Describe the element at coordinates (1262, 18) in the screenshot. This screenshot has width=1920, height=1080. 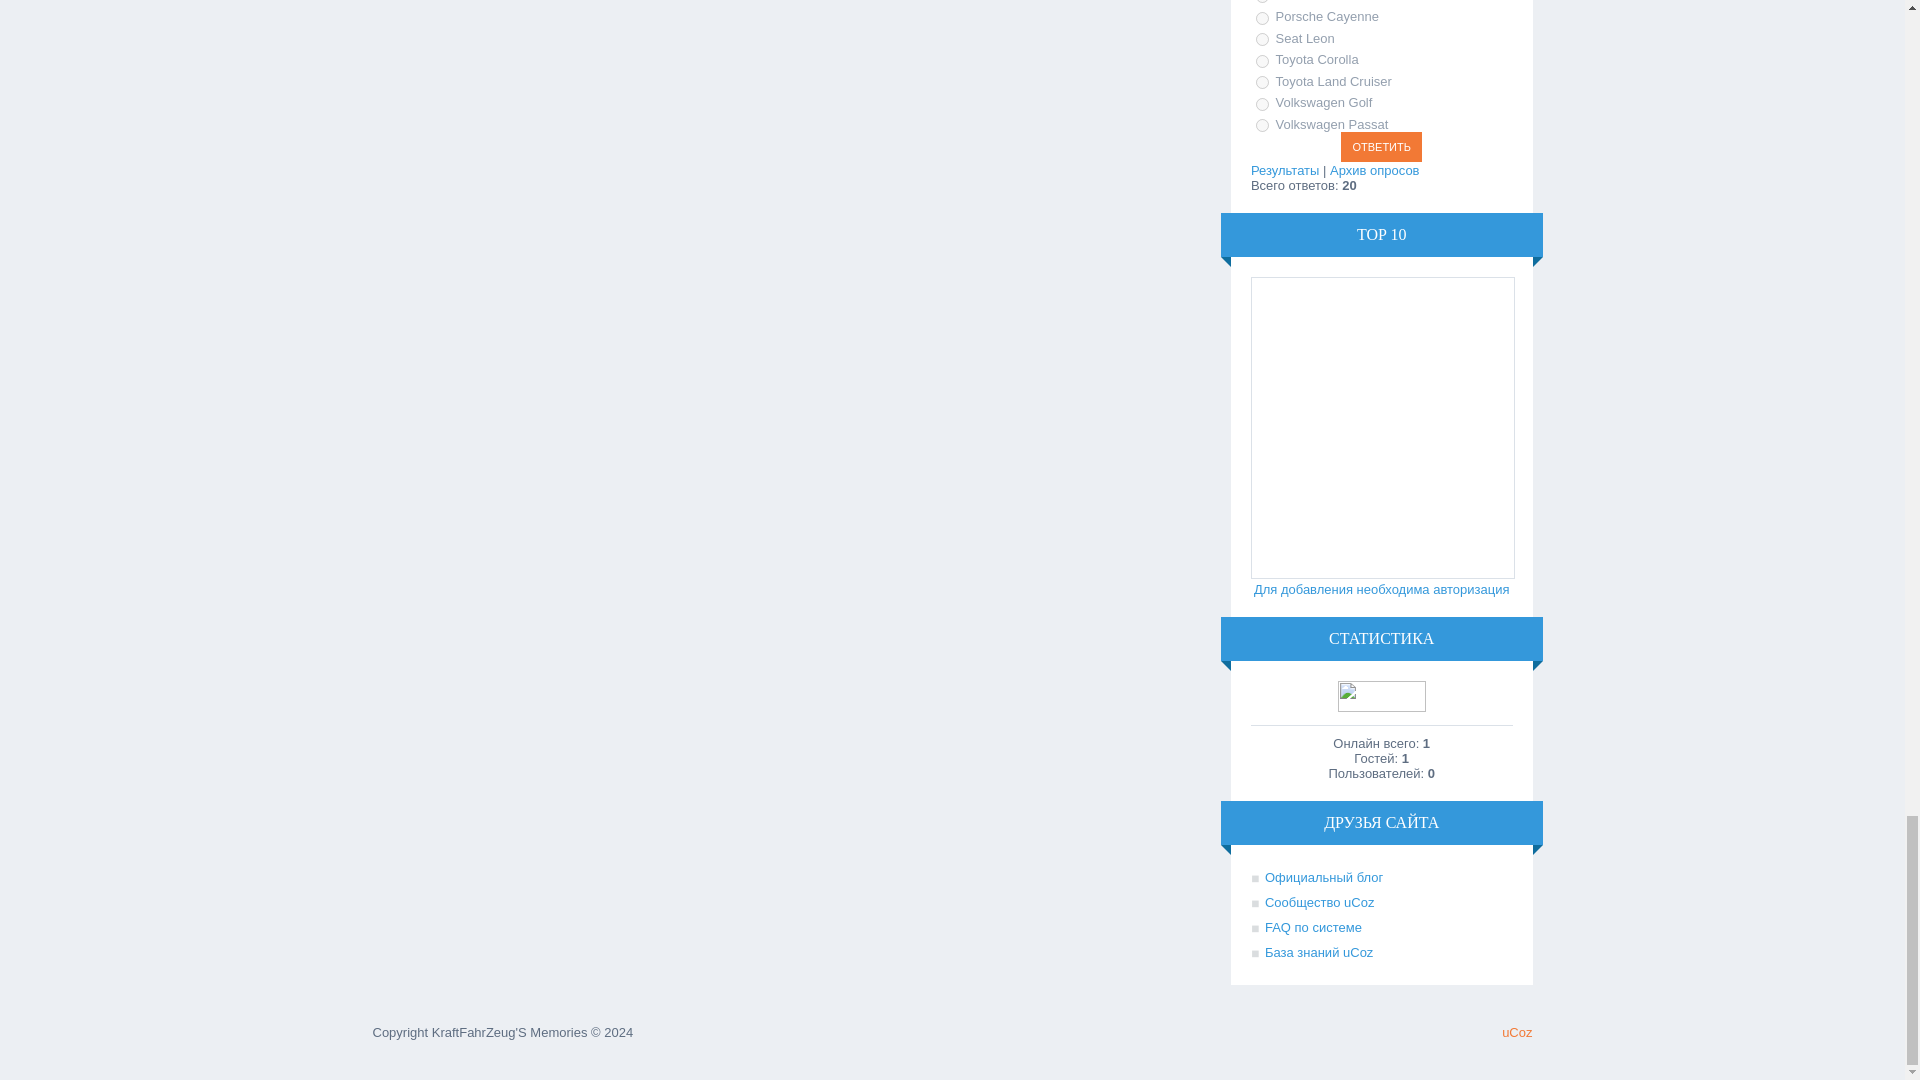
I see `10` at that location.